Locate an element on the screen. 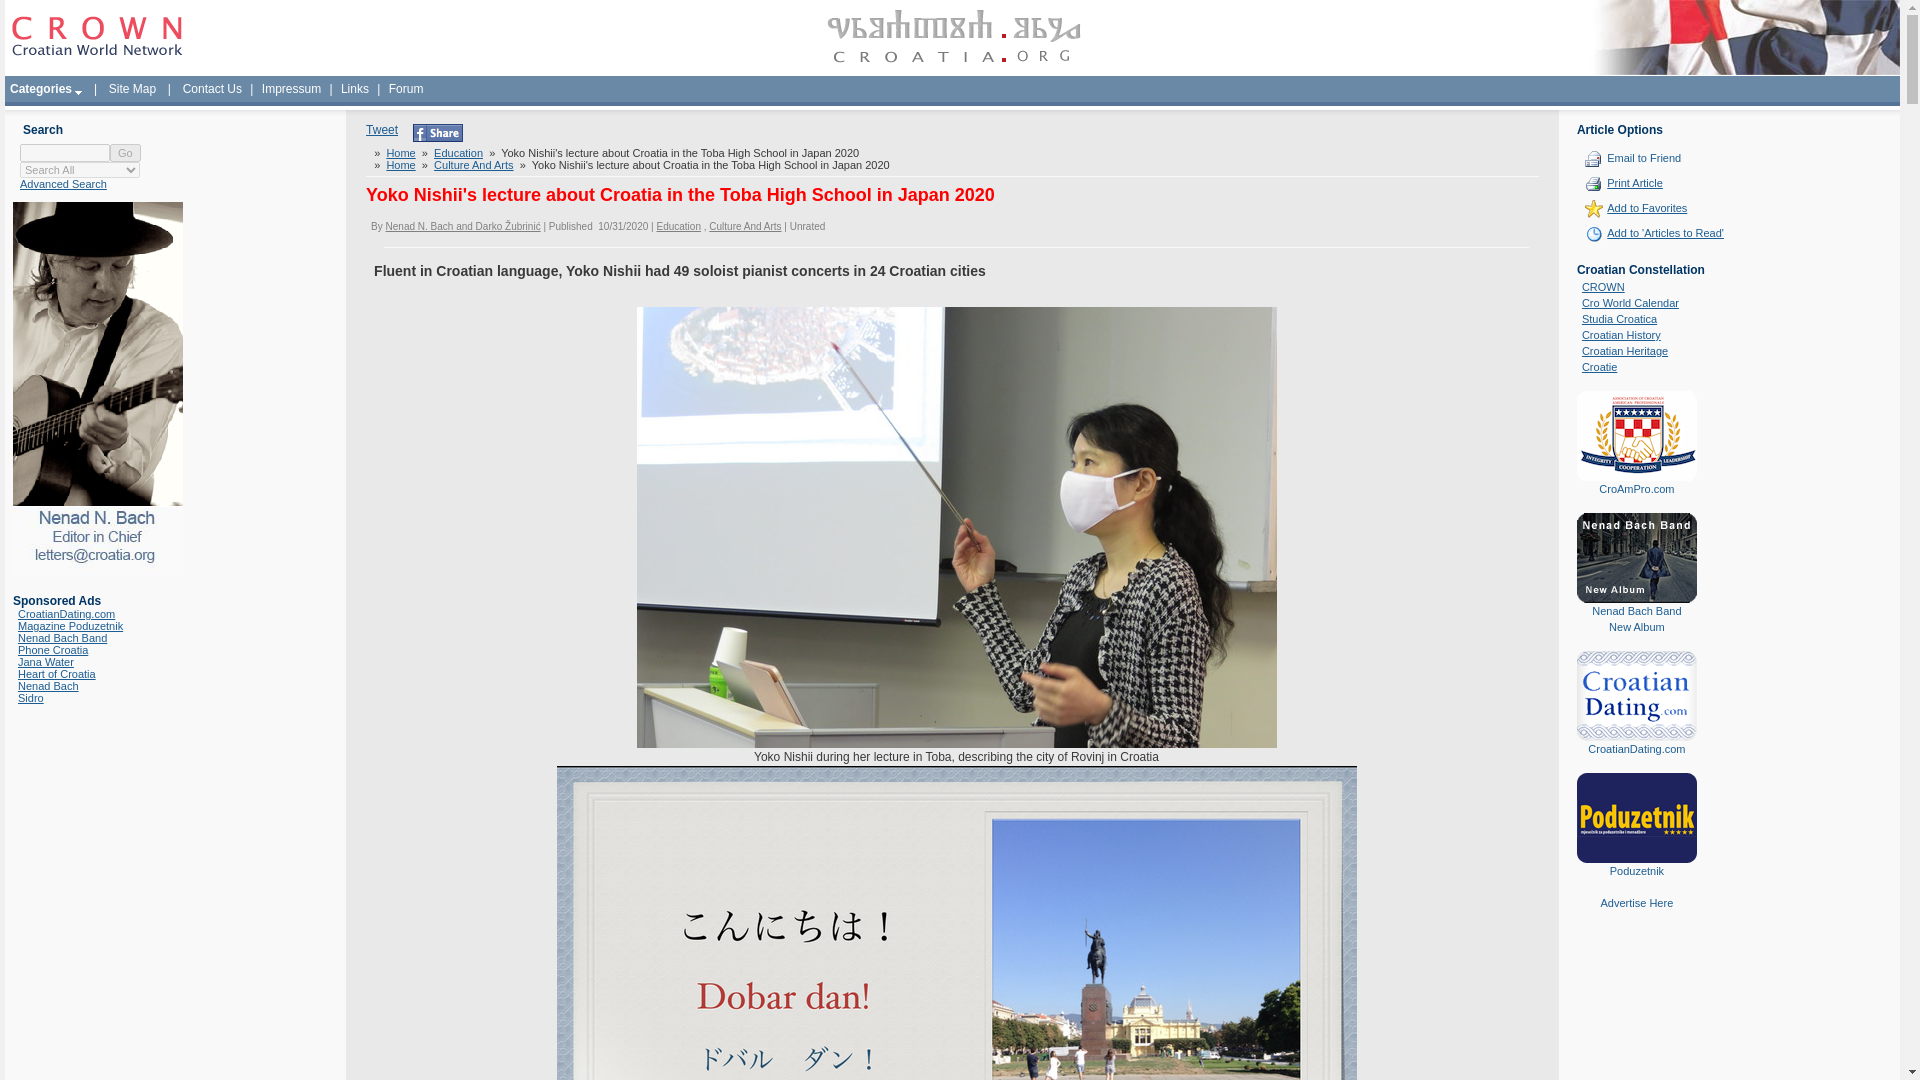  Links is located at coordinates (355, 88).